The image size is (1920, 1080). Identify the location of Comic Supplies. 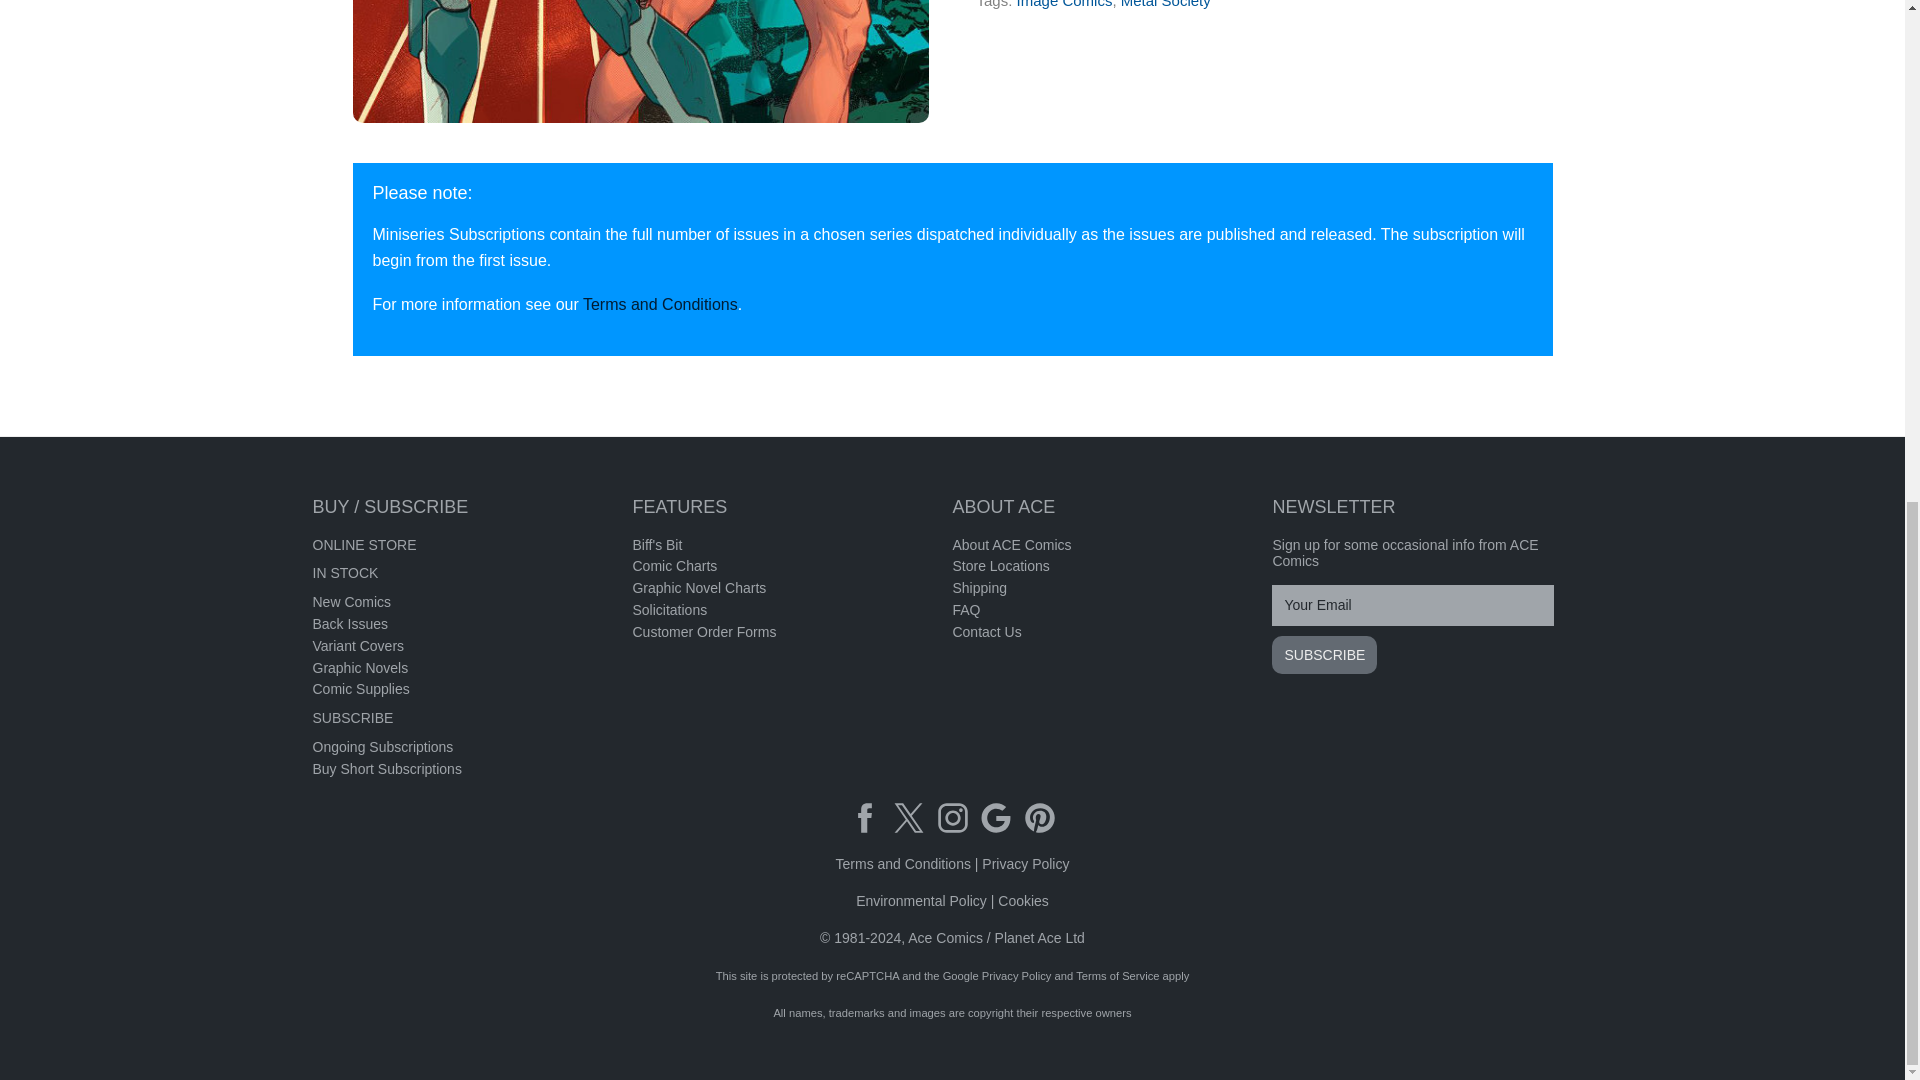
(360, 688).